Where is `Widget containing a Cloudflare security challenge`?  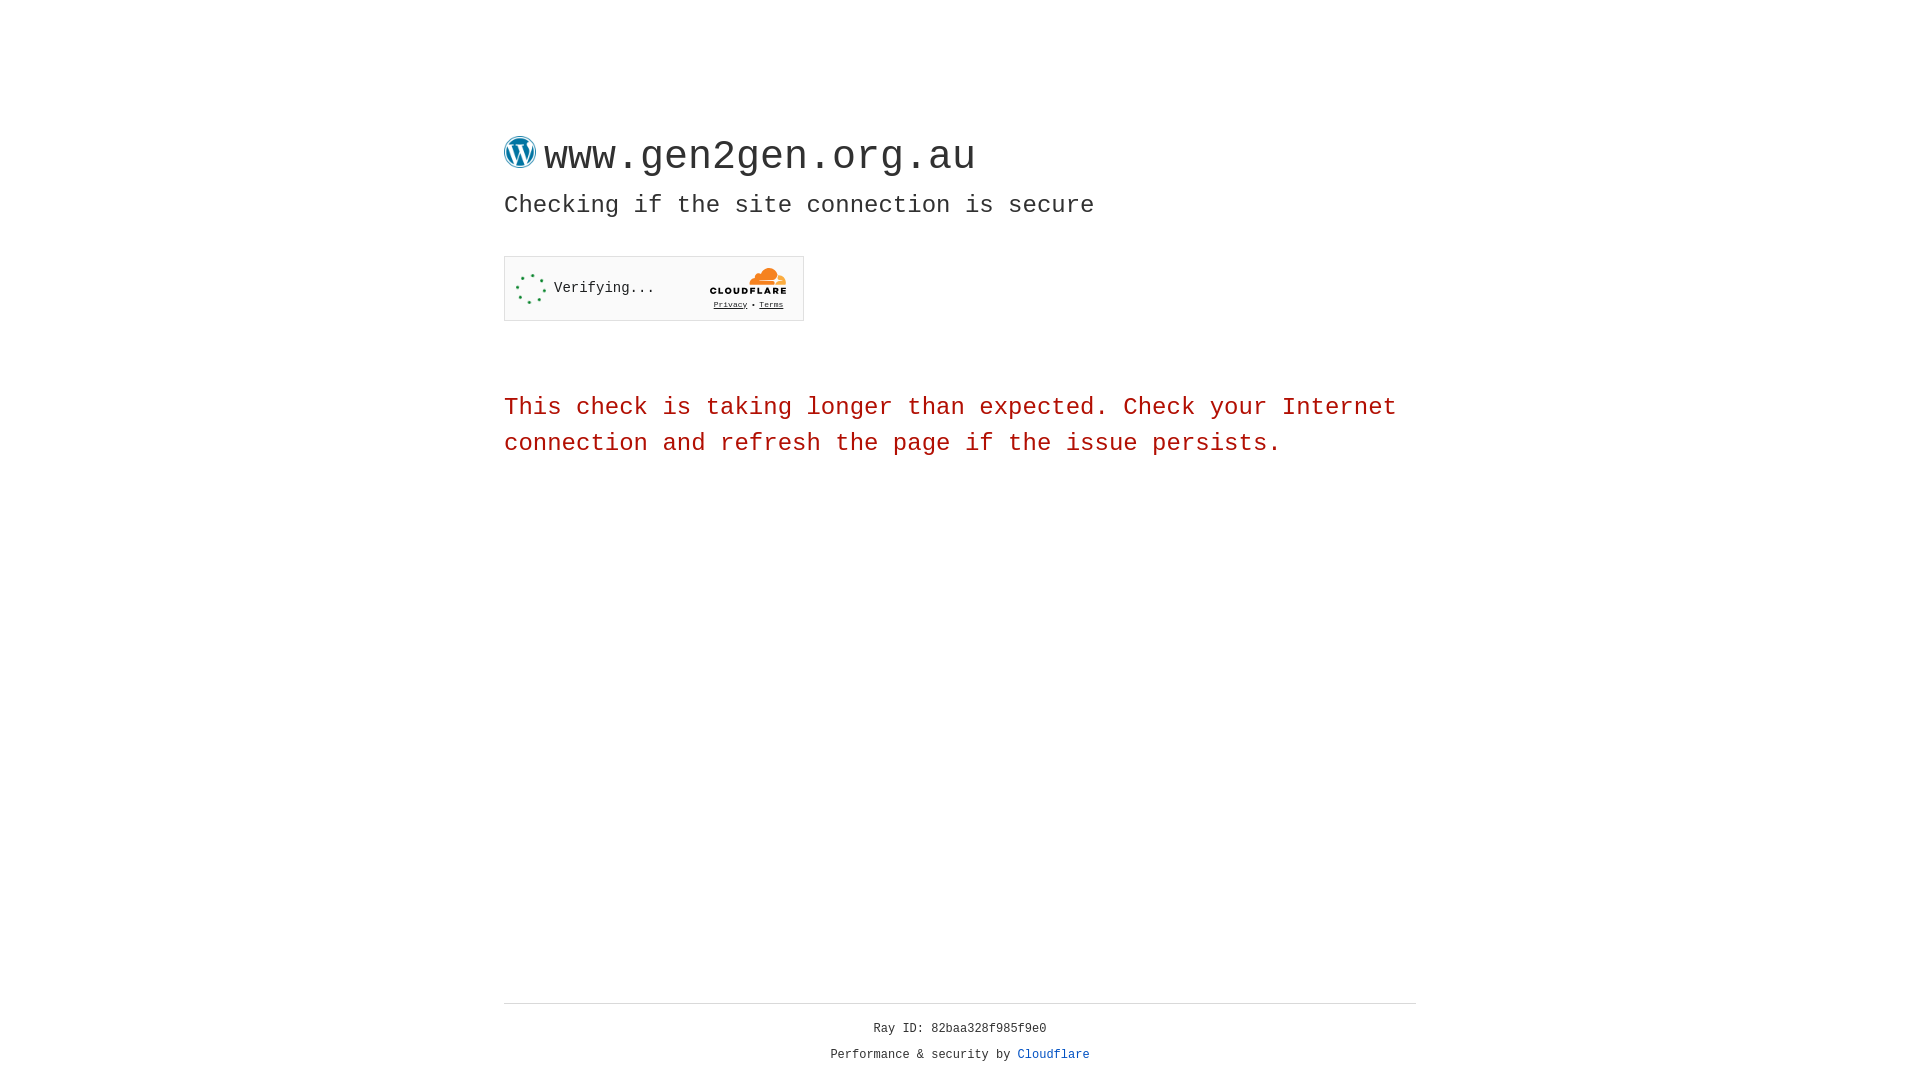
Widget containing a Cloudflare security challenge is located at coordinates (654, 288).